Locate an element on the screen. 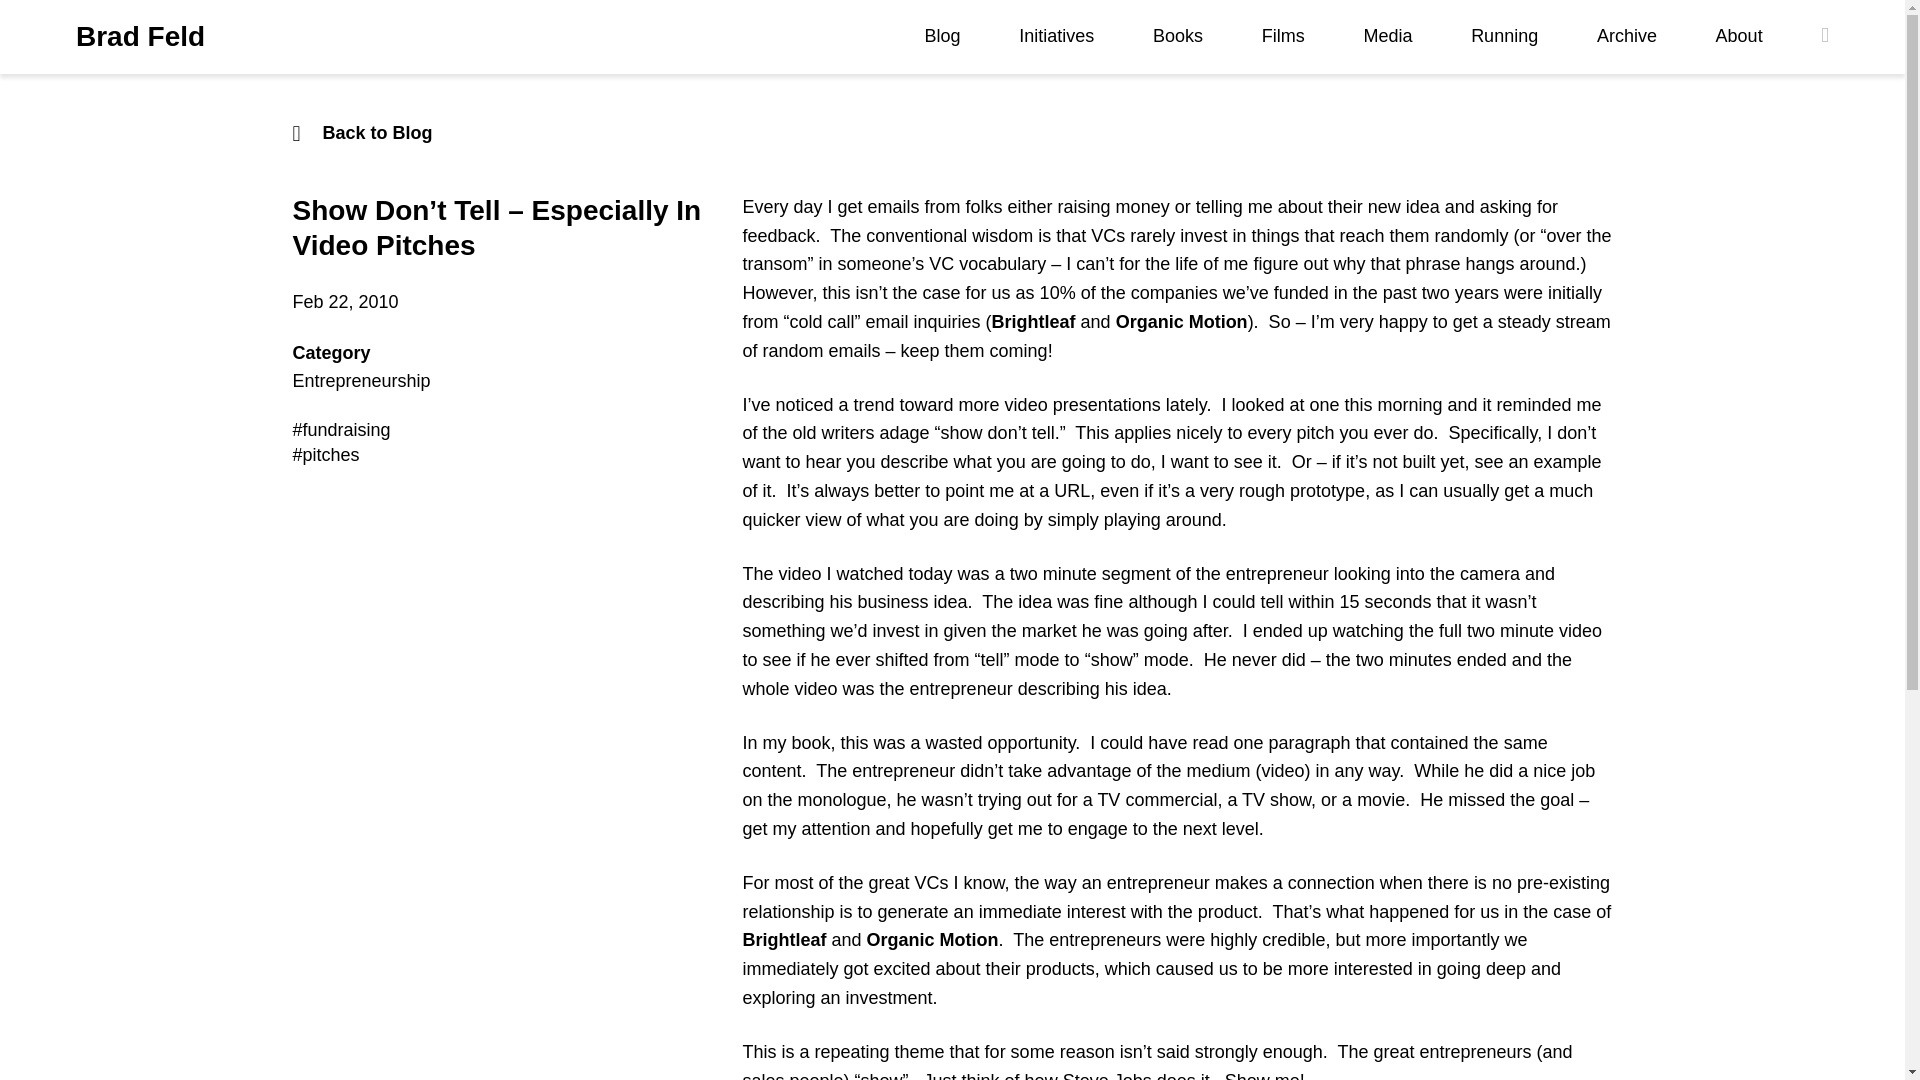 Image resolution: width=1920 pixels, height=1080 pixels. Media is located at coordinates (1387, 36).